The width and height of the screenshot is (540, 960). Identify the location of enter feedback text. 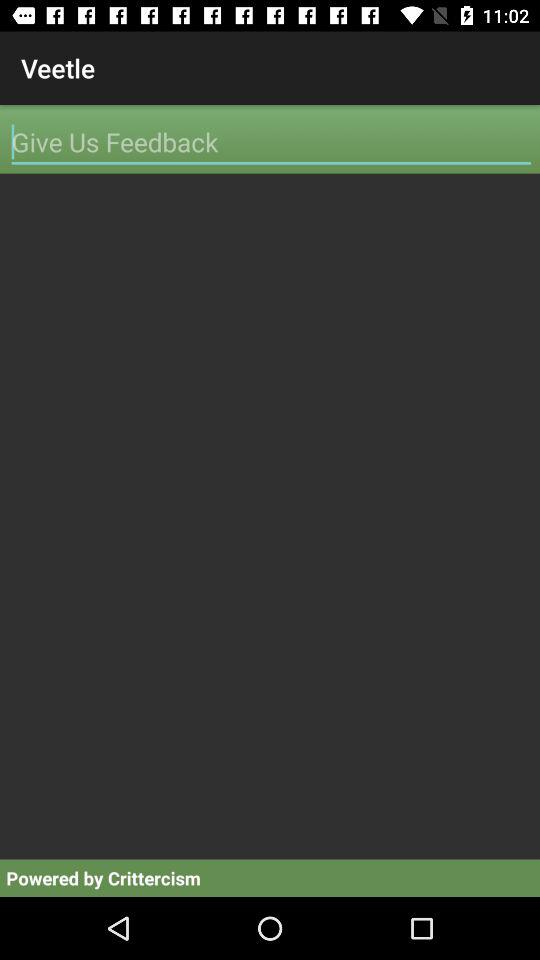
(271, 142).